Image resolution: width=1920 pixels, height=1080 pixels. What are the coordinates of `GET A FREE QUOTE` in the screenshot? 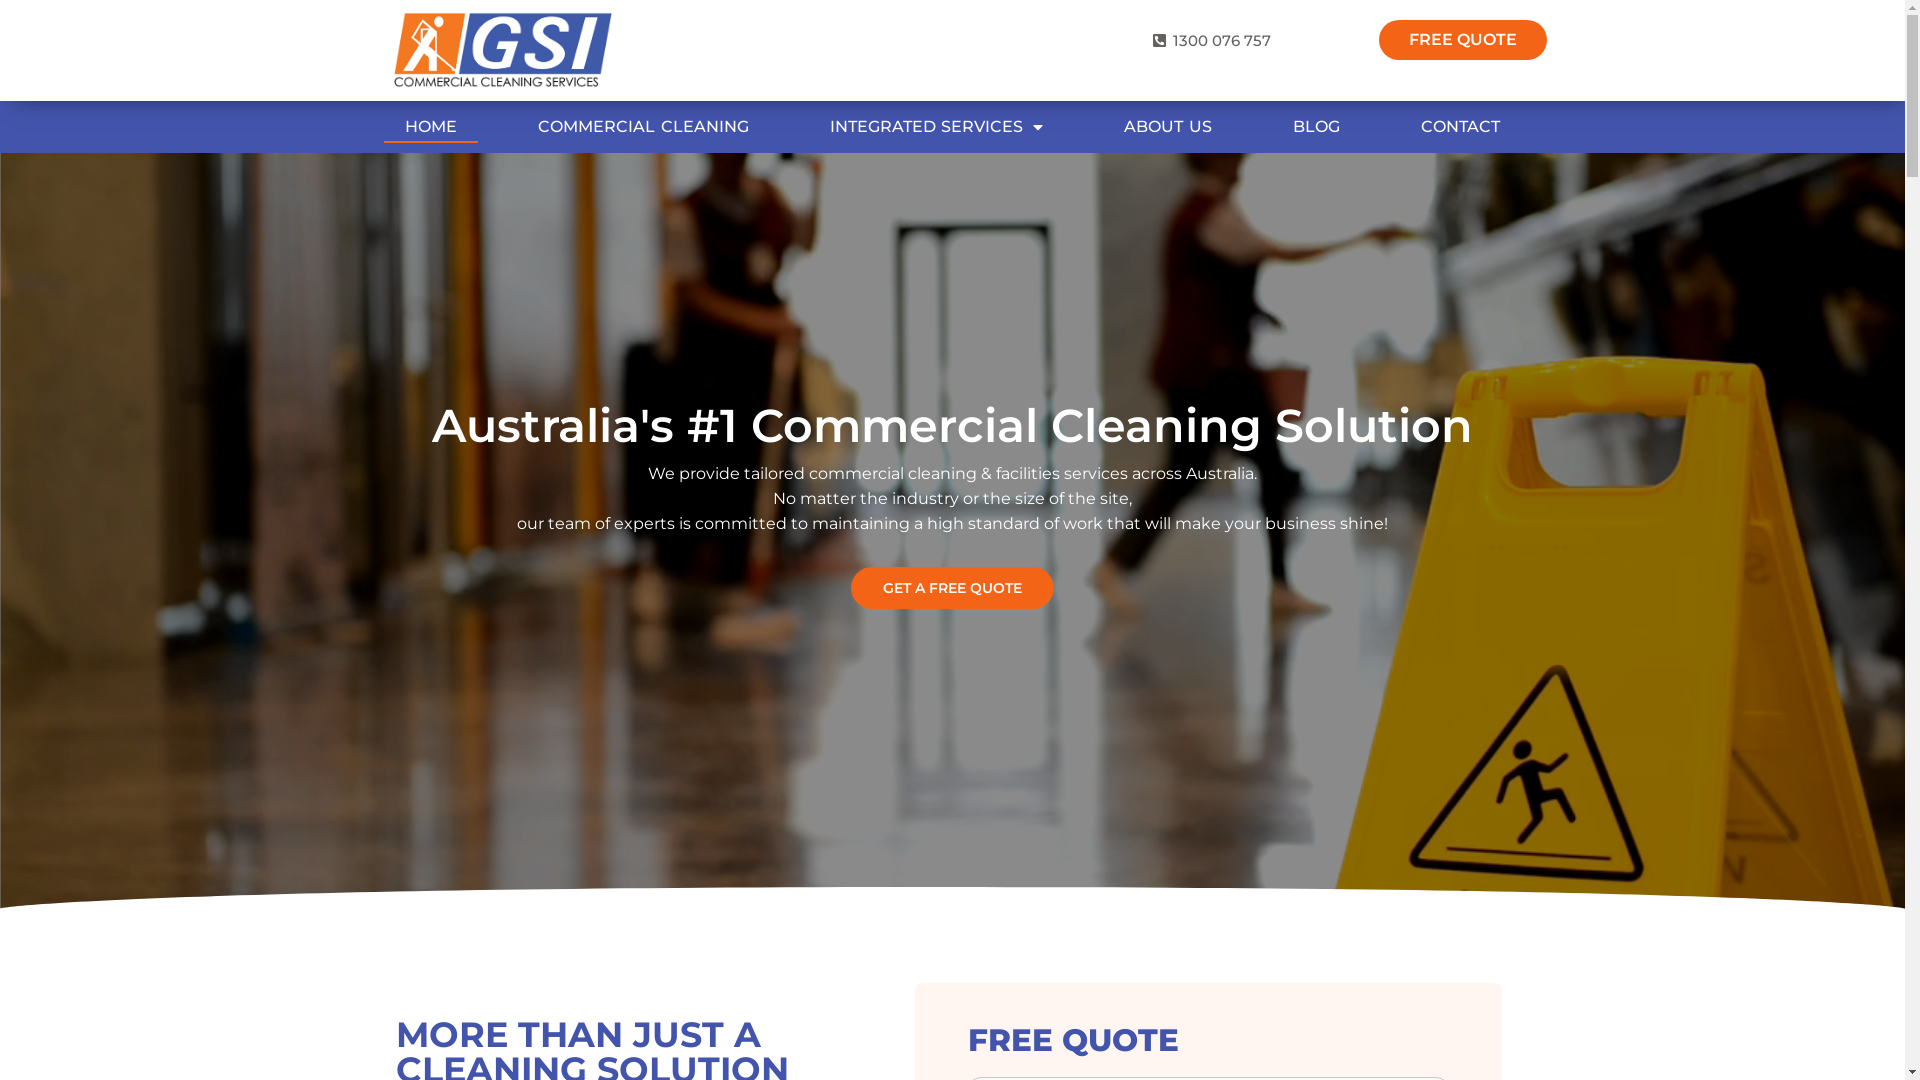 It's located at (952, 588).